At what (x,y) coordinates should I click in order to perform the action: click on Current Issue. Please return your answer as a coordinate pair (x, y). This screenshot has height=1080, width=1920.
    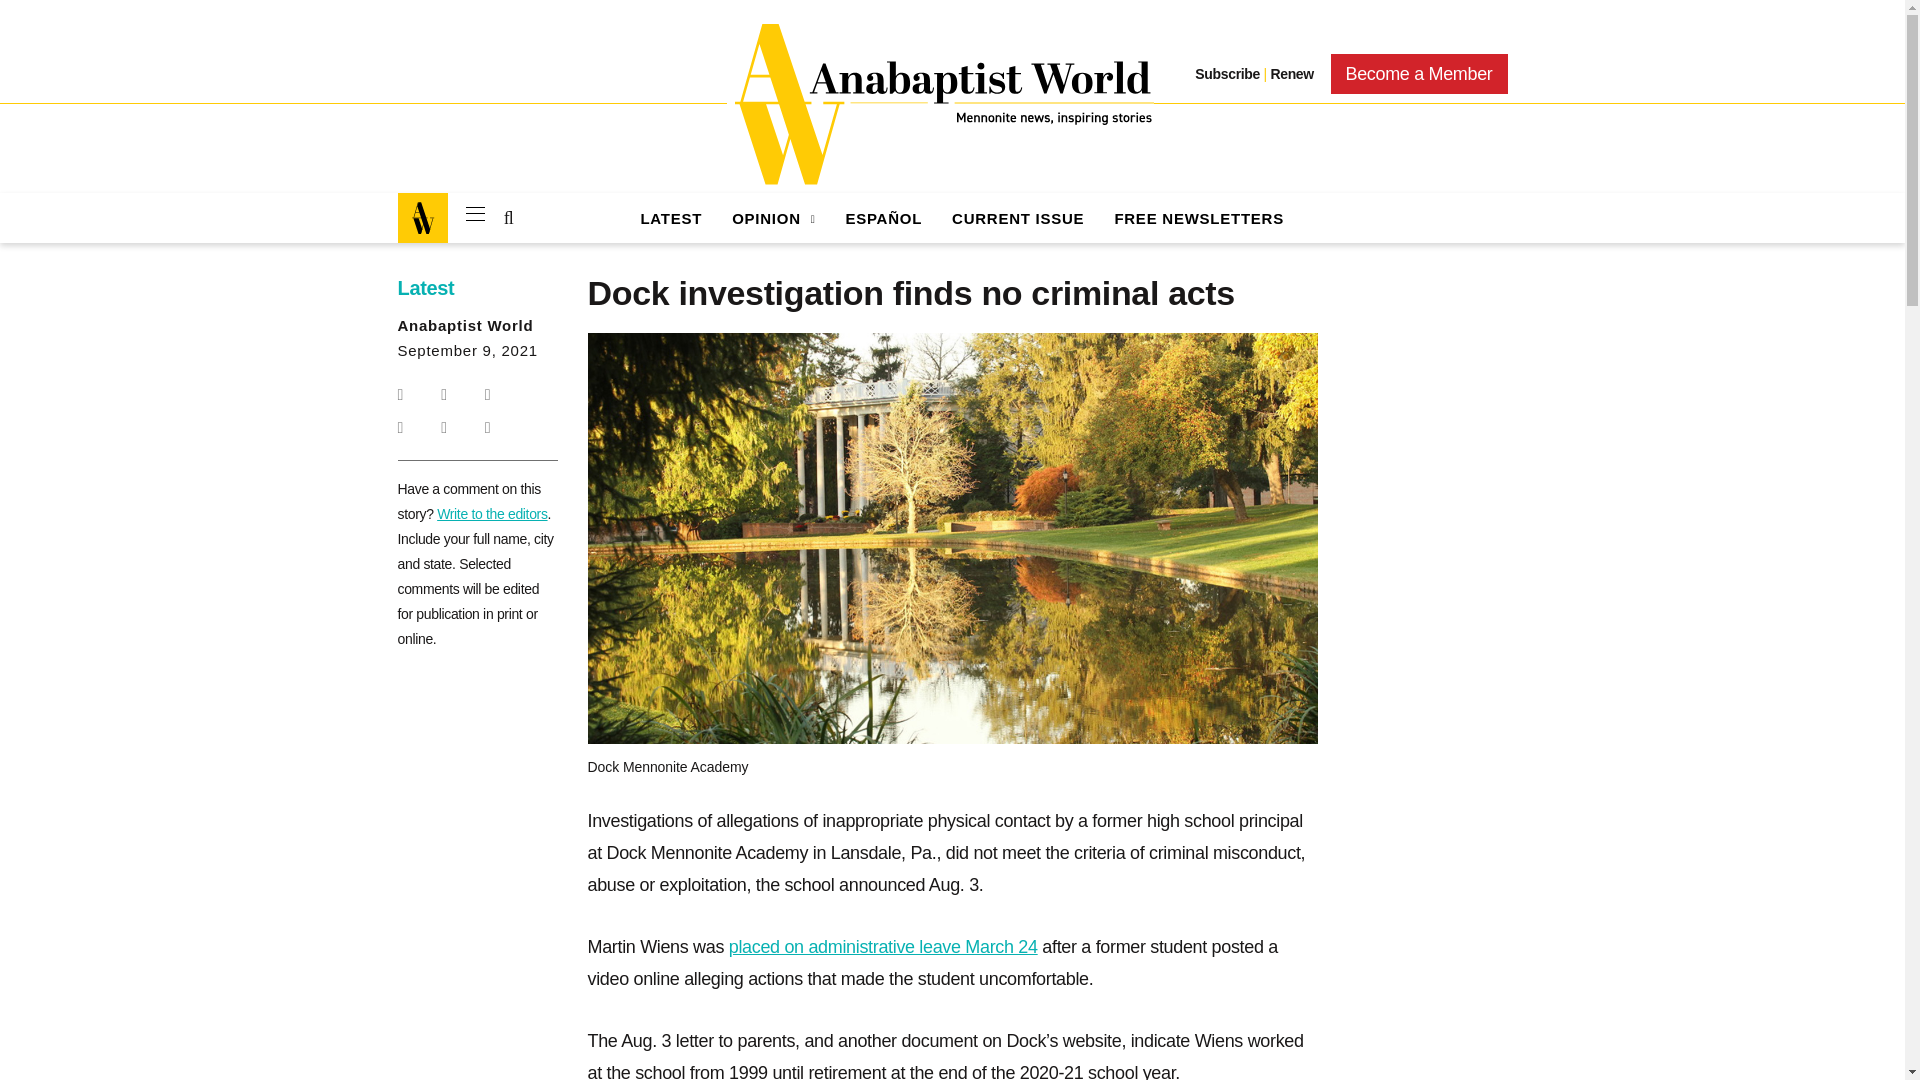
    Looking at the image, I should click on (1018, 218).